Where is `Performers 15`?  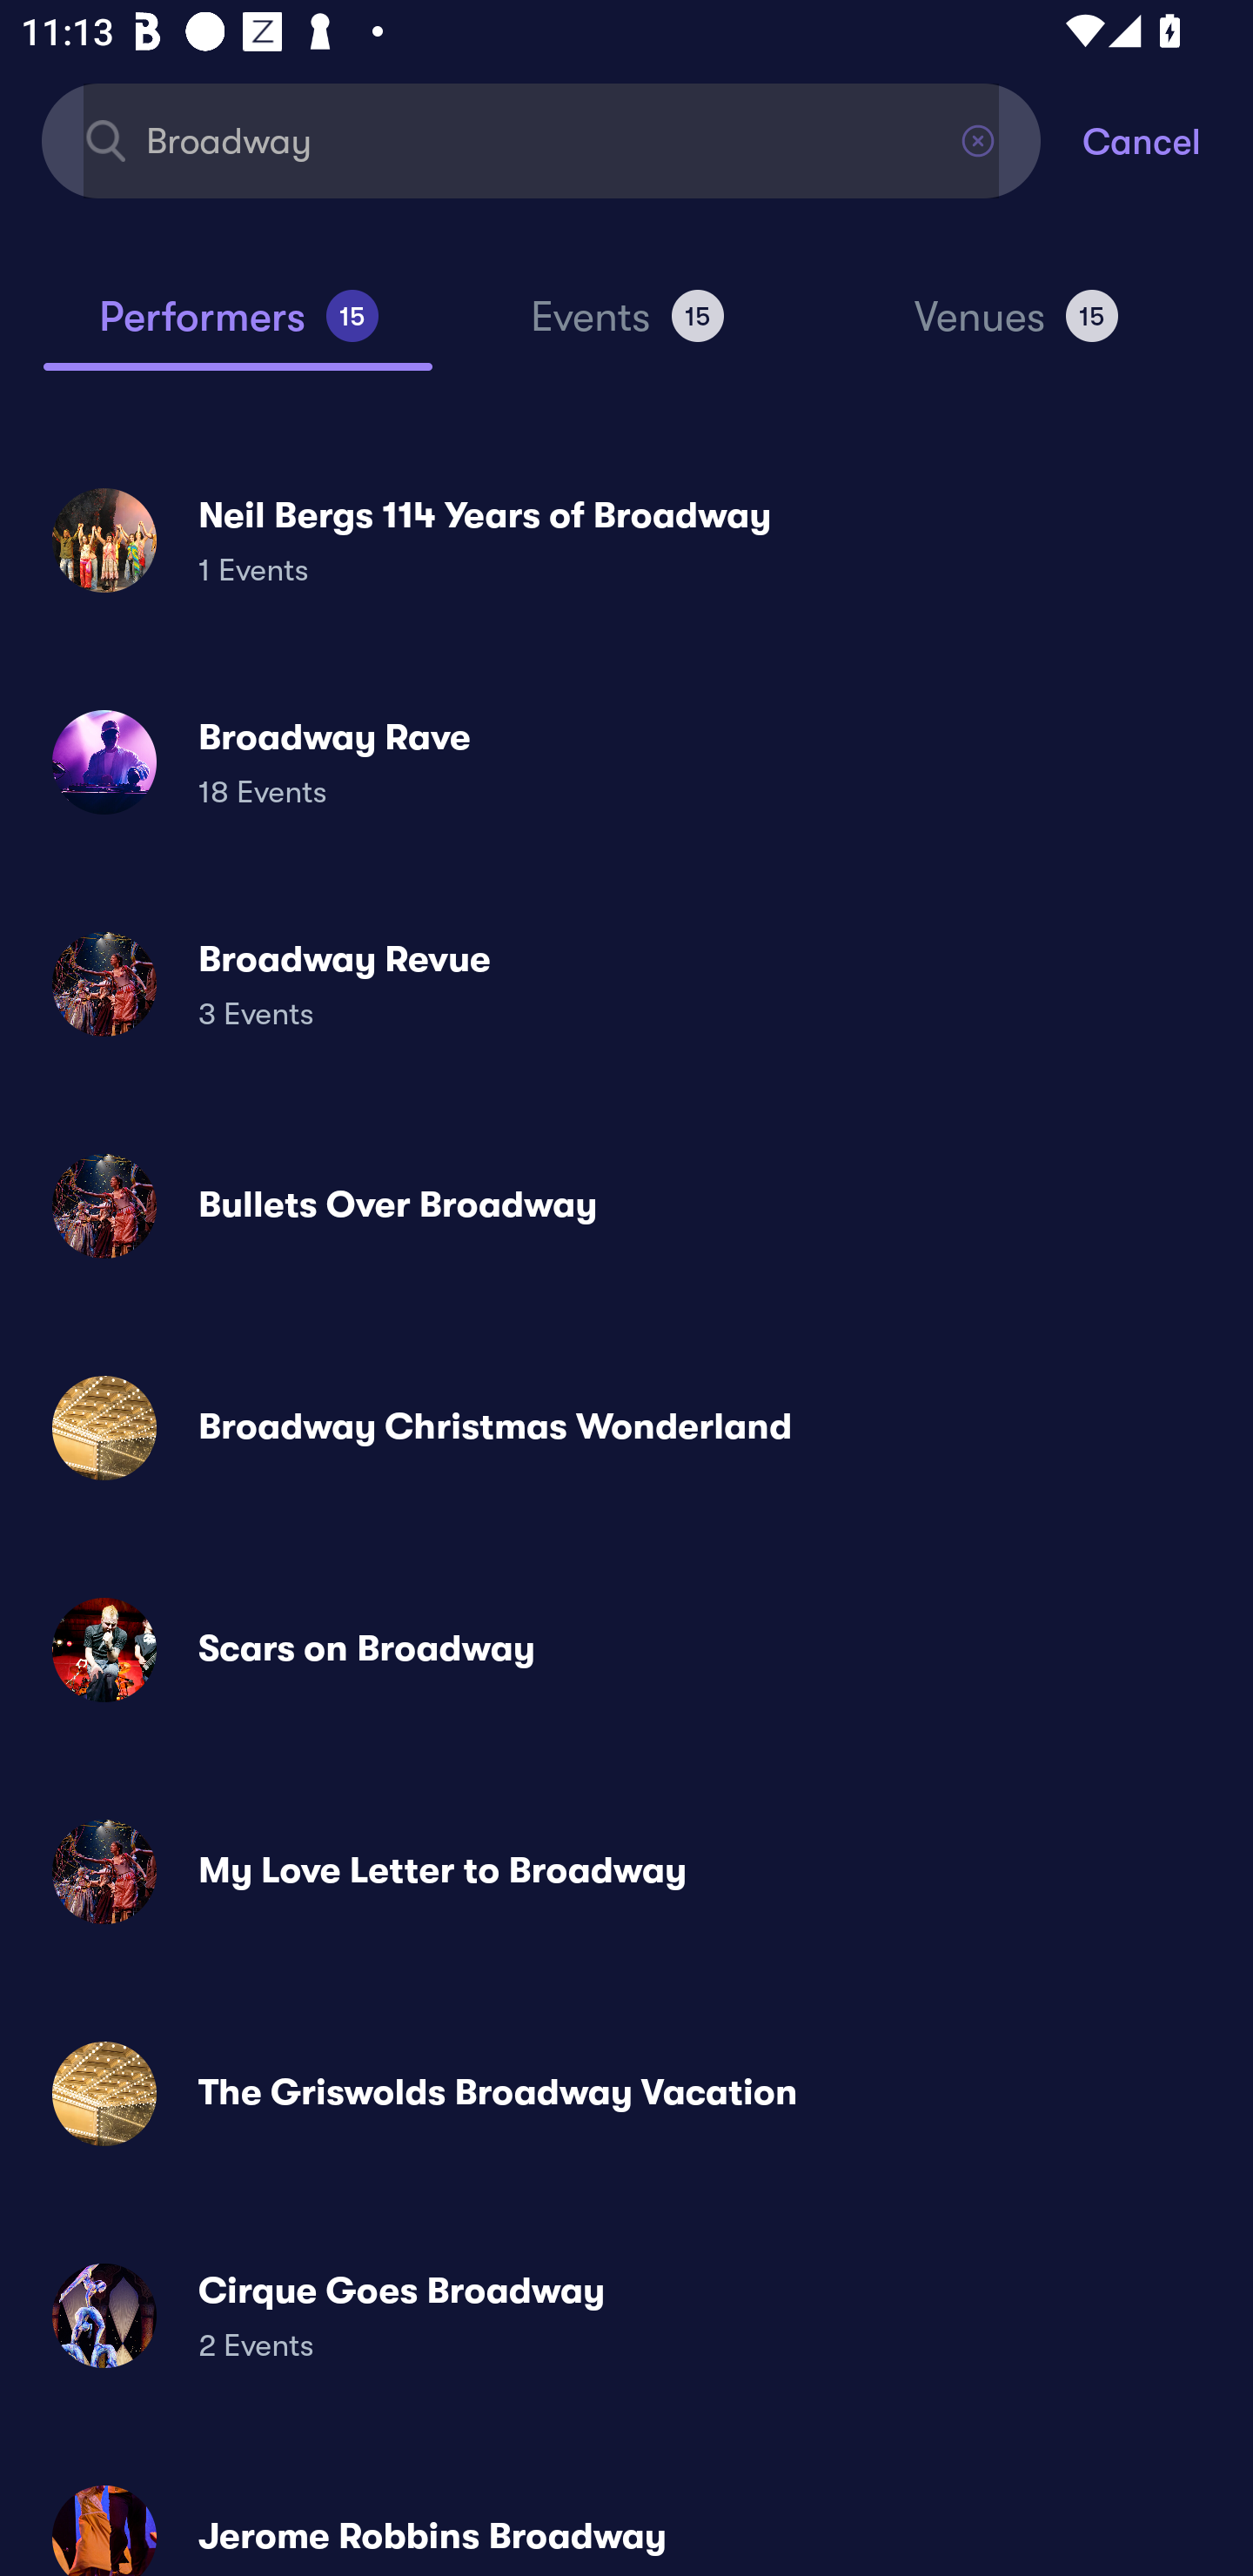 Performers 15 is located at coordinates (238, 329).